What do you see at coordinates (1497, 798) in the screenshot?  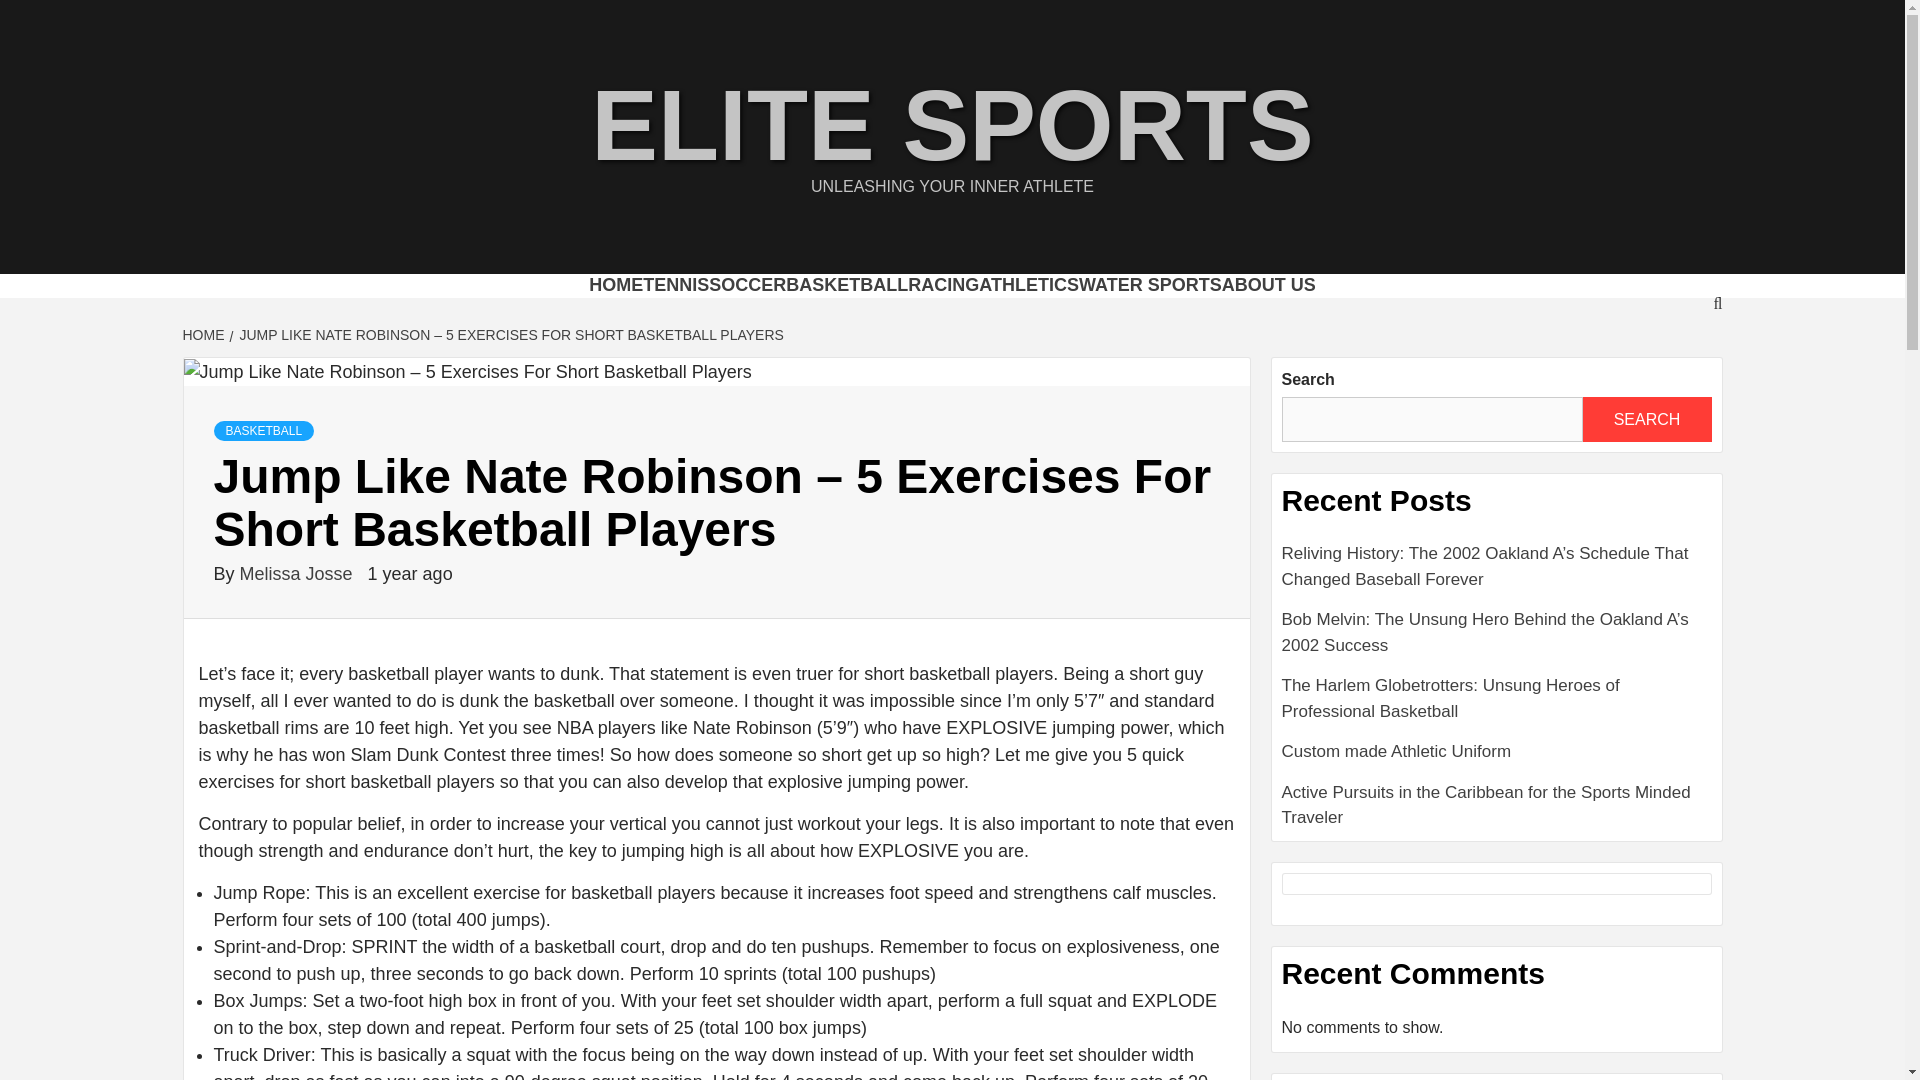 I see `Custom made Athletic Uniform` at bounding box center [1497, 798].